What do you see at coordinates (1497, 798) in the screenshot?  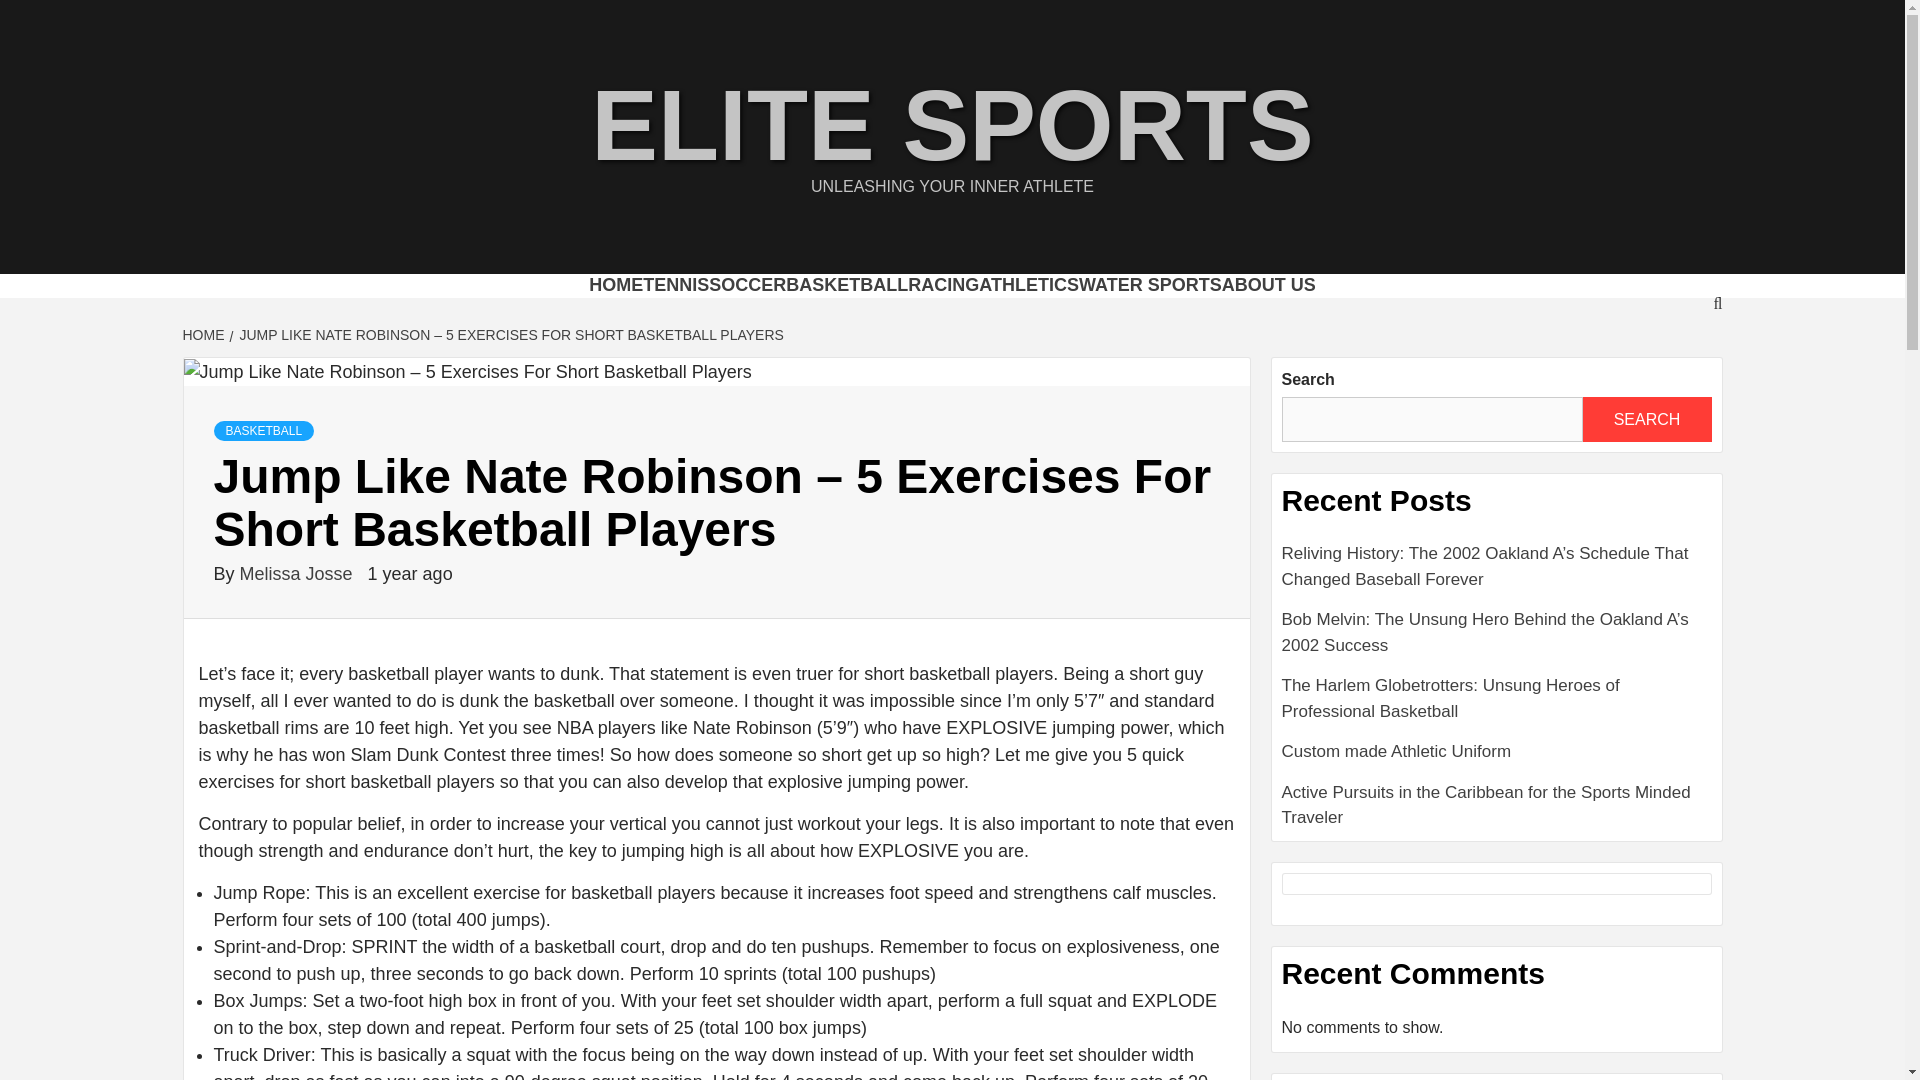 I see `Custom made Athletic Uniform` at bounding box center [1497, 798].